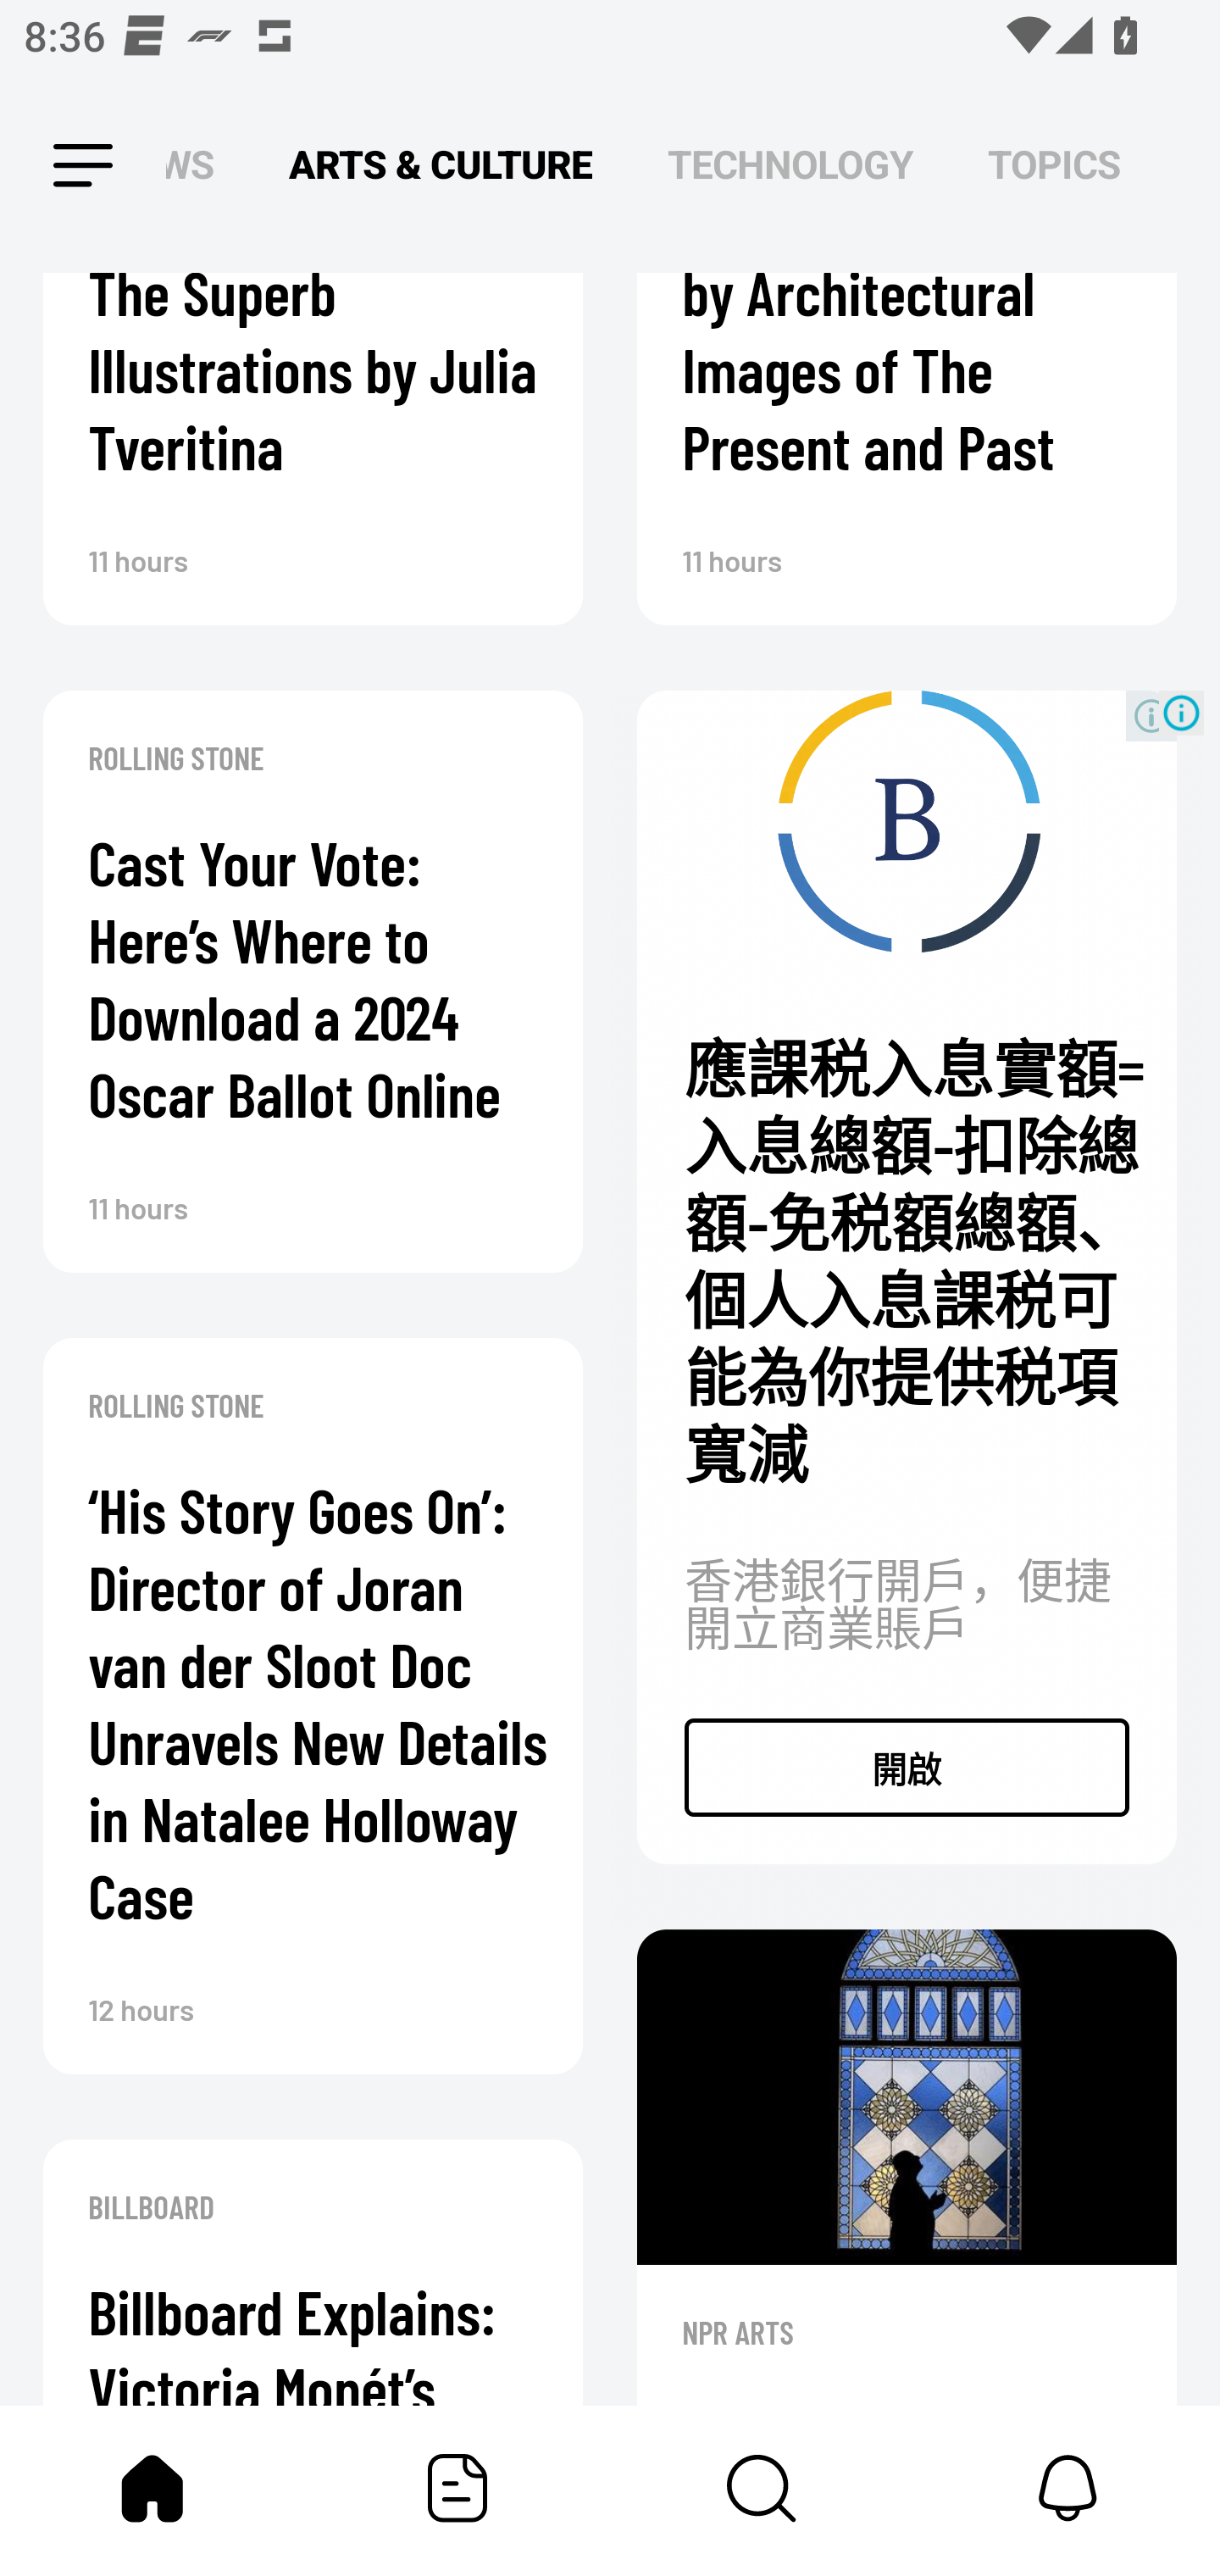  What do you see at coordinates (1054, 166) in the screenshot?
I see `TOPICS` at bounding box center [1054, 166].